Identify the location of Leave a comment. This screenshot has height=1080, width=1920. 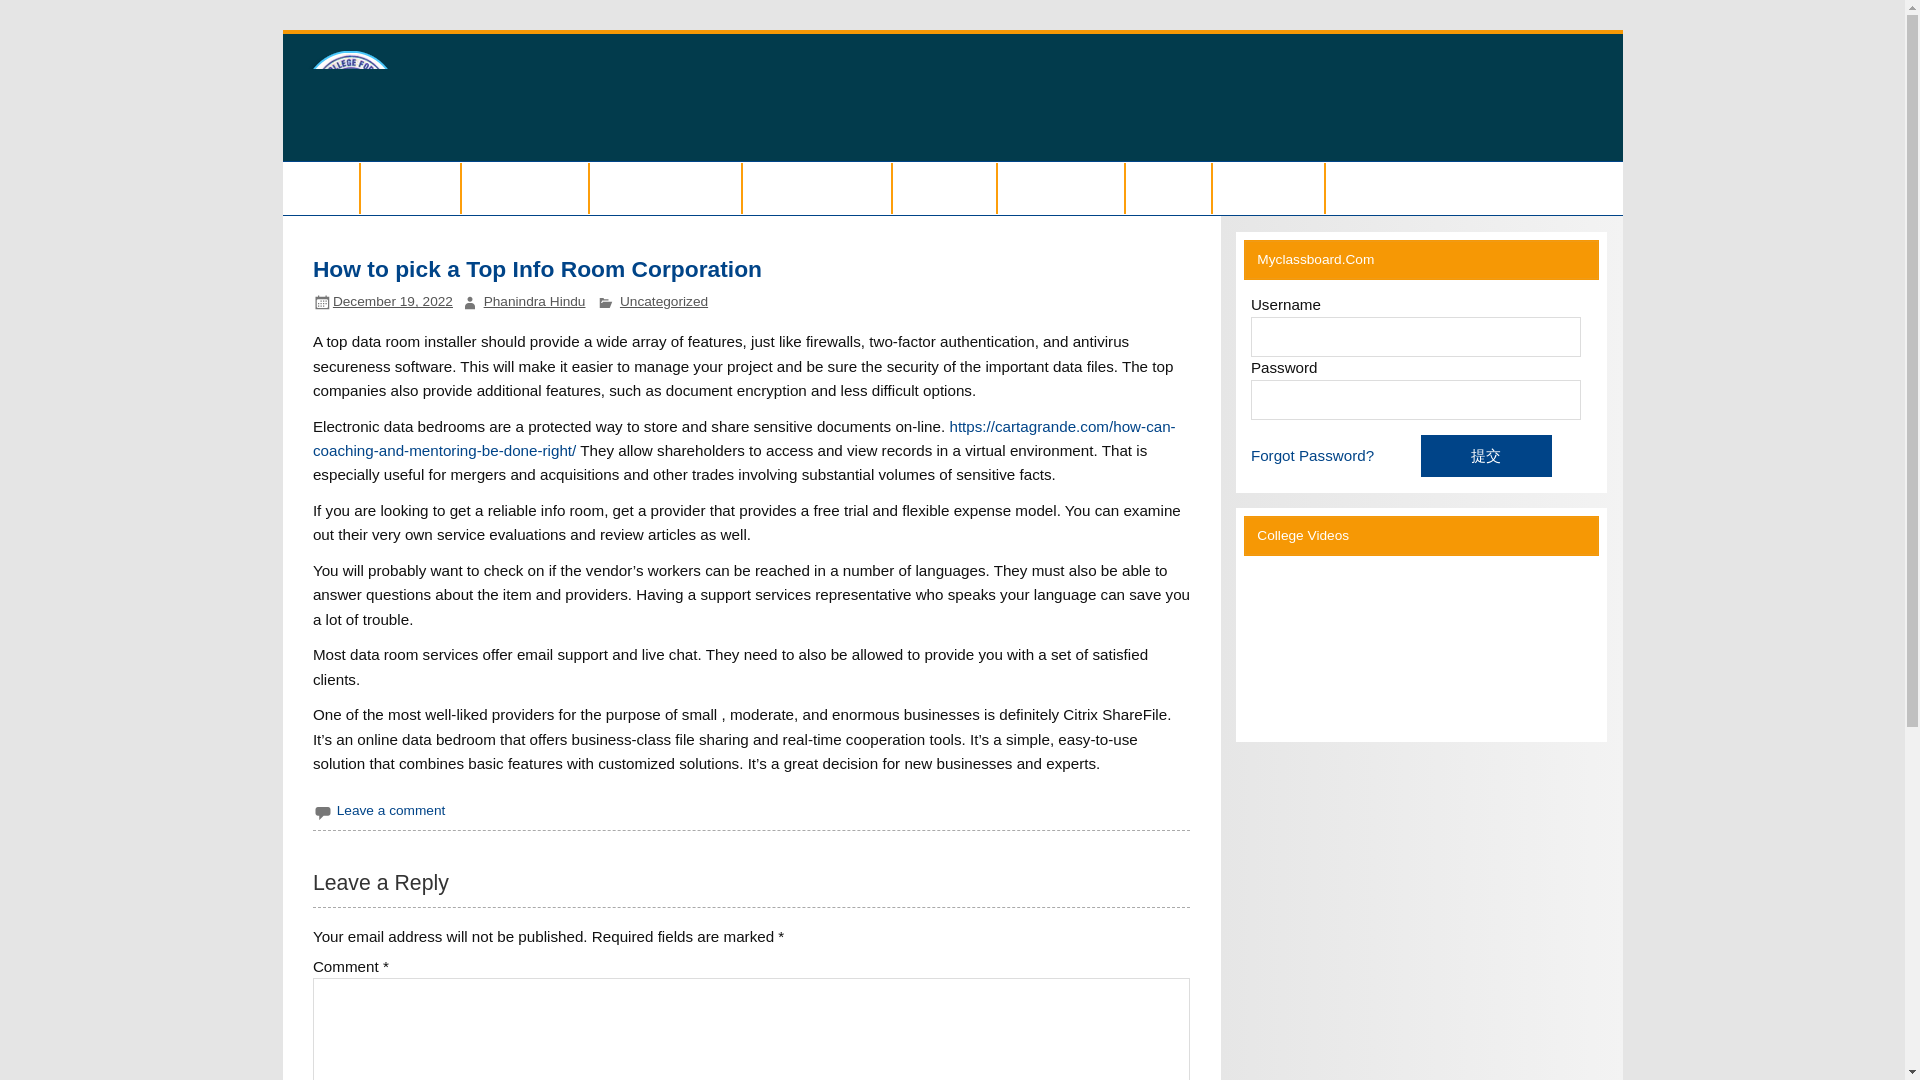
(391, 810).